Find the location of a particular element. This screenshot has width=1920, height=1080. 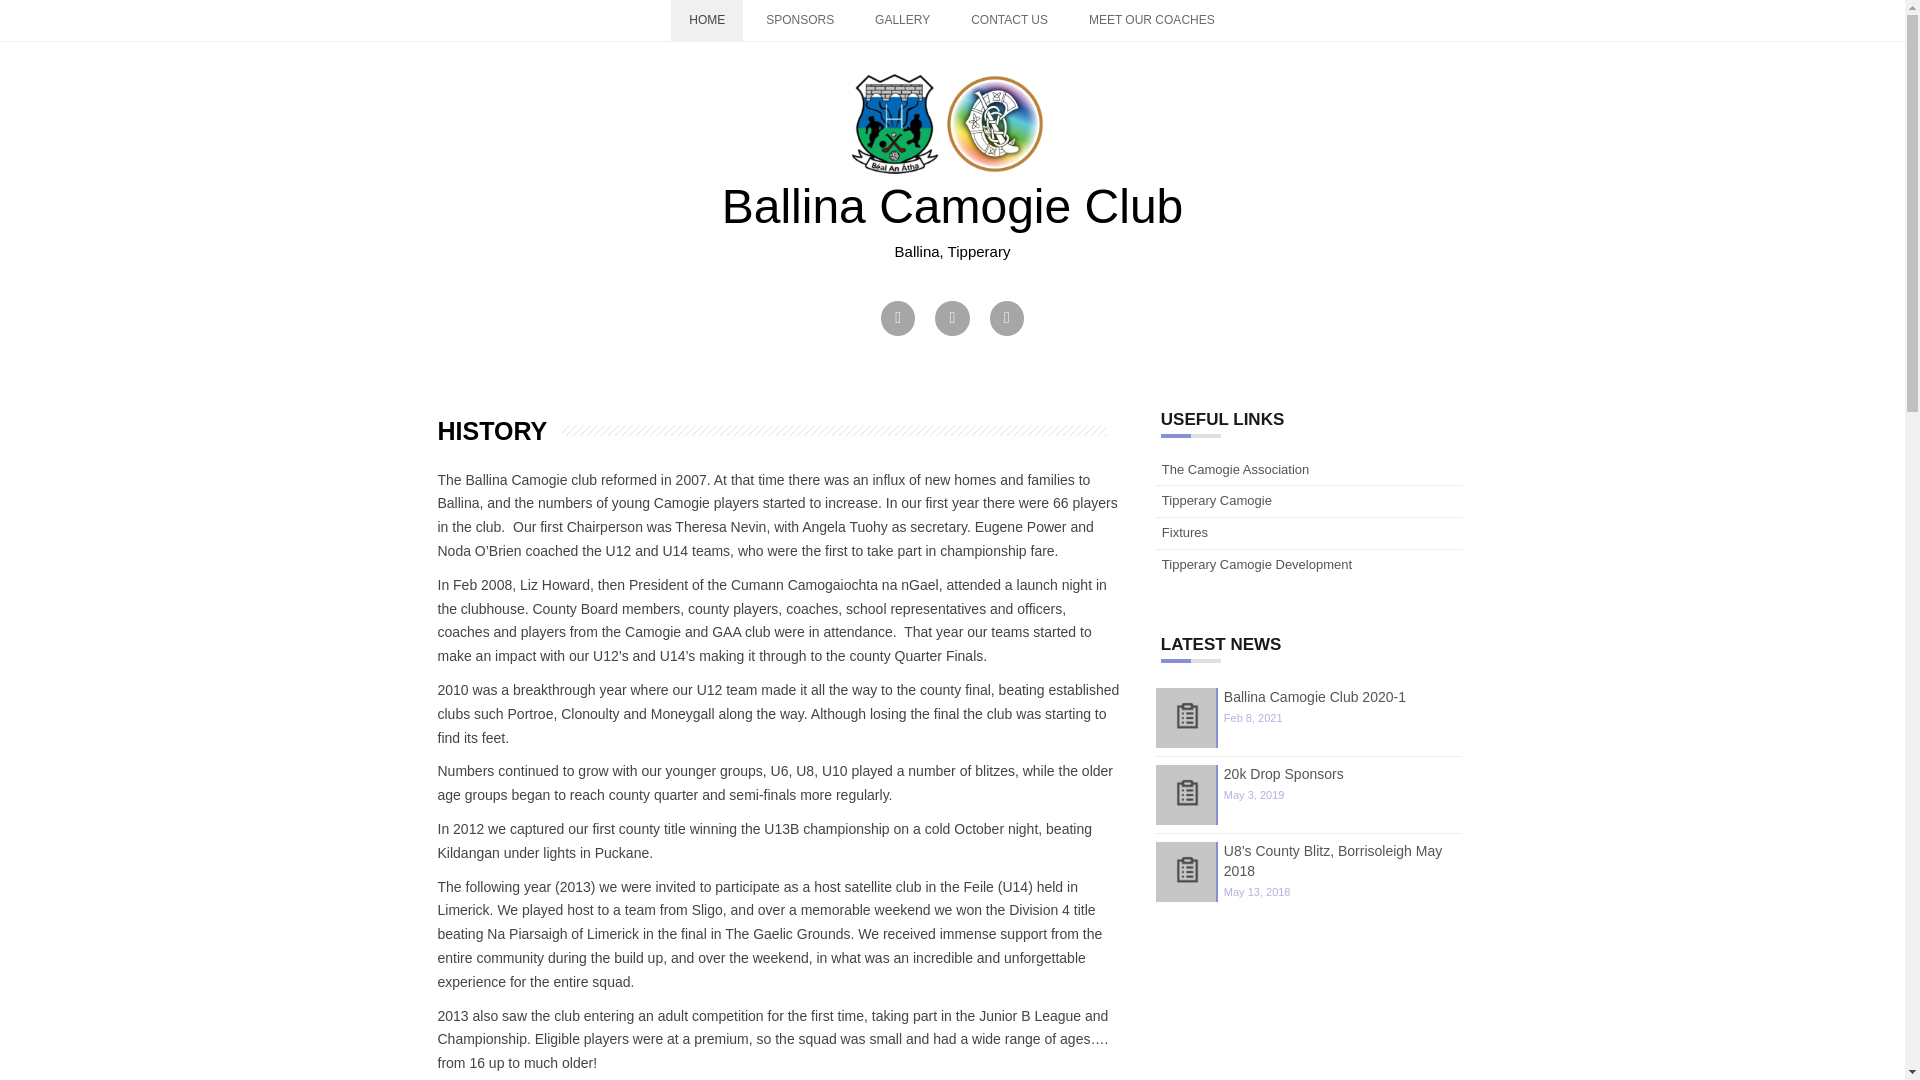

CONTACT US is located at coordinates (1008, 20).